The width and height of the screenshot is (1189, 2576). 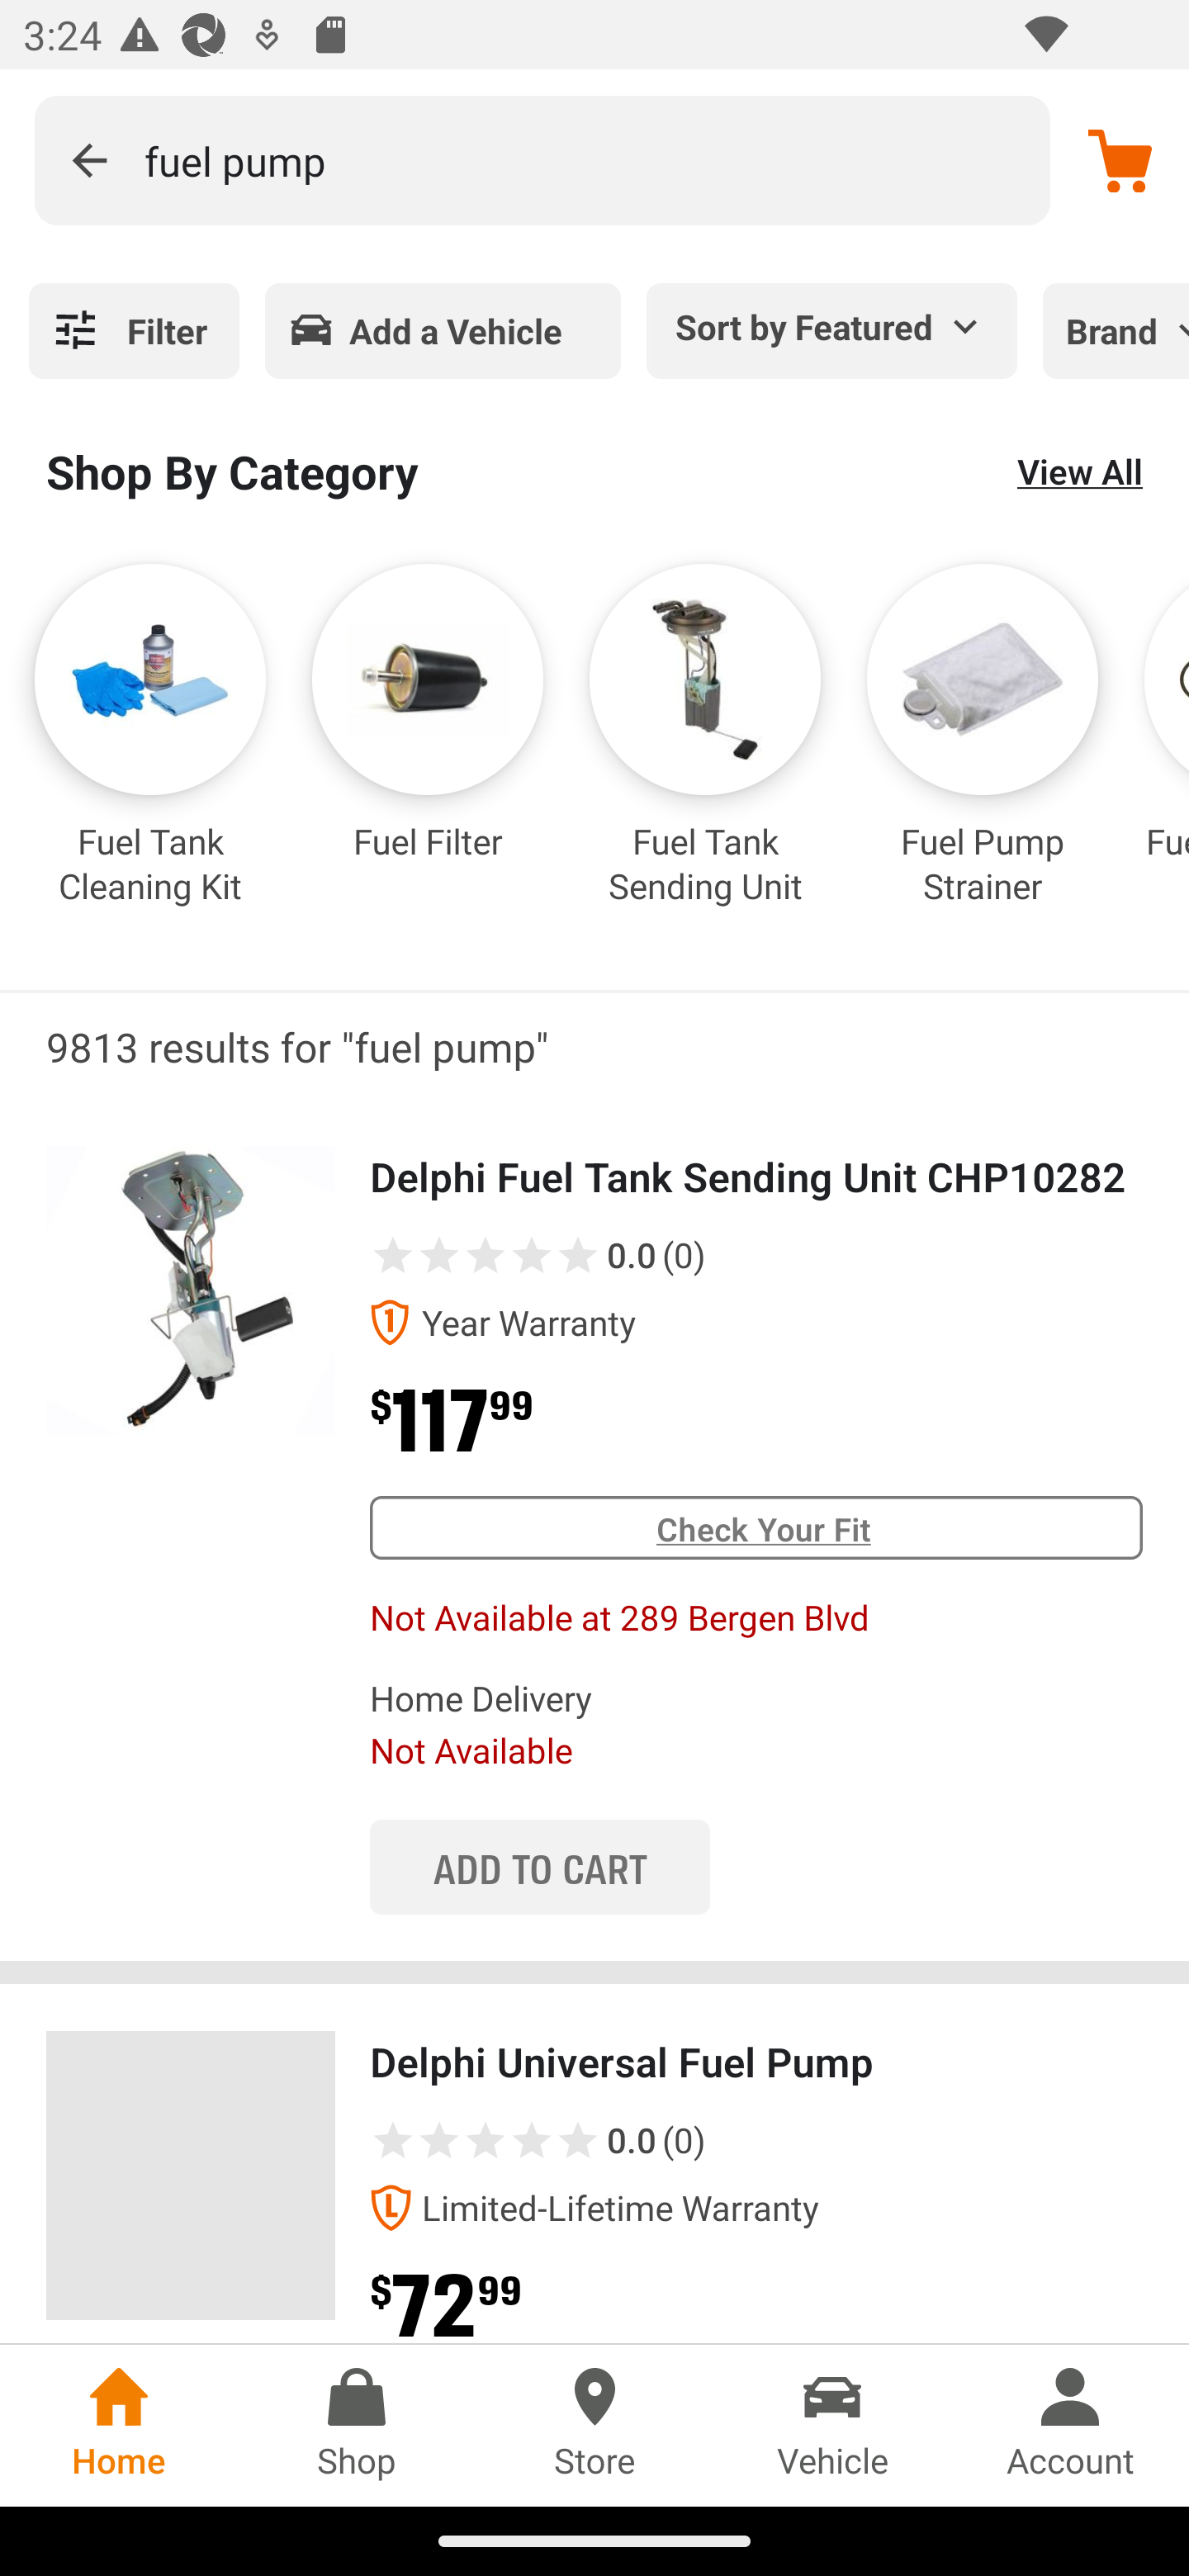 What do you see at coordinates (832, 325) in the screenshot?
I see `collapsed Sort by Featured ` at bounding box center [832, 325].